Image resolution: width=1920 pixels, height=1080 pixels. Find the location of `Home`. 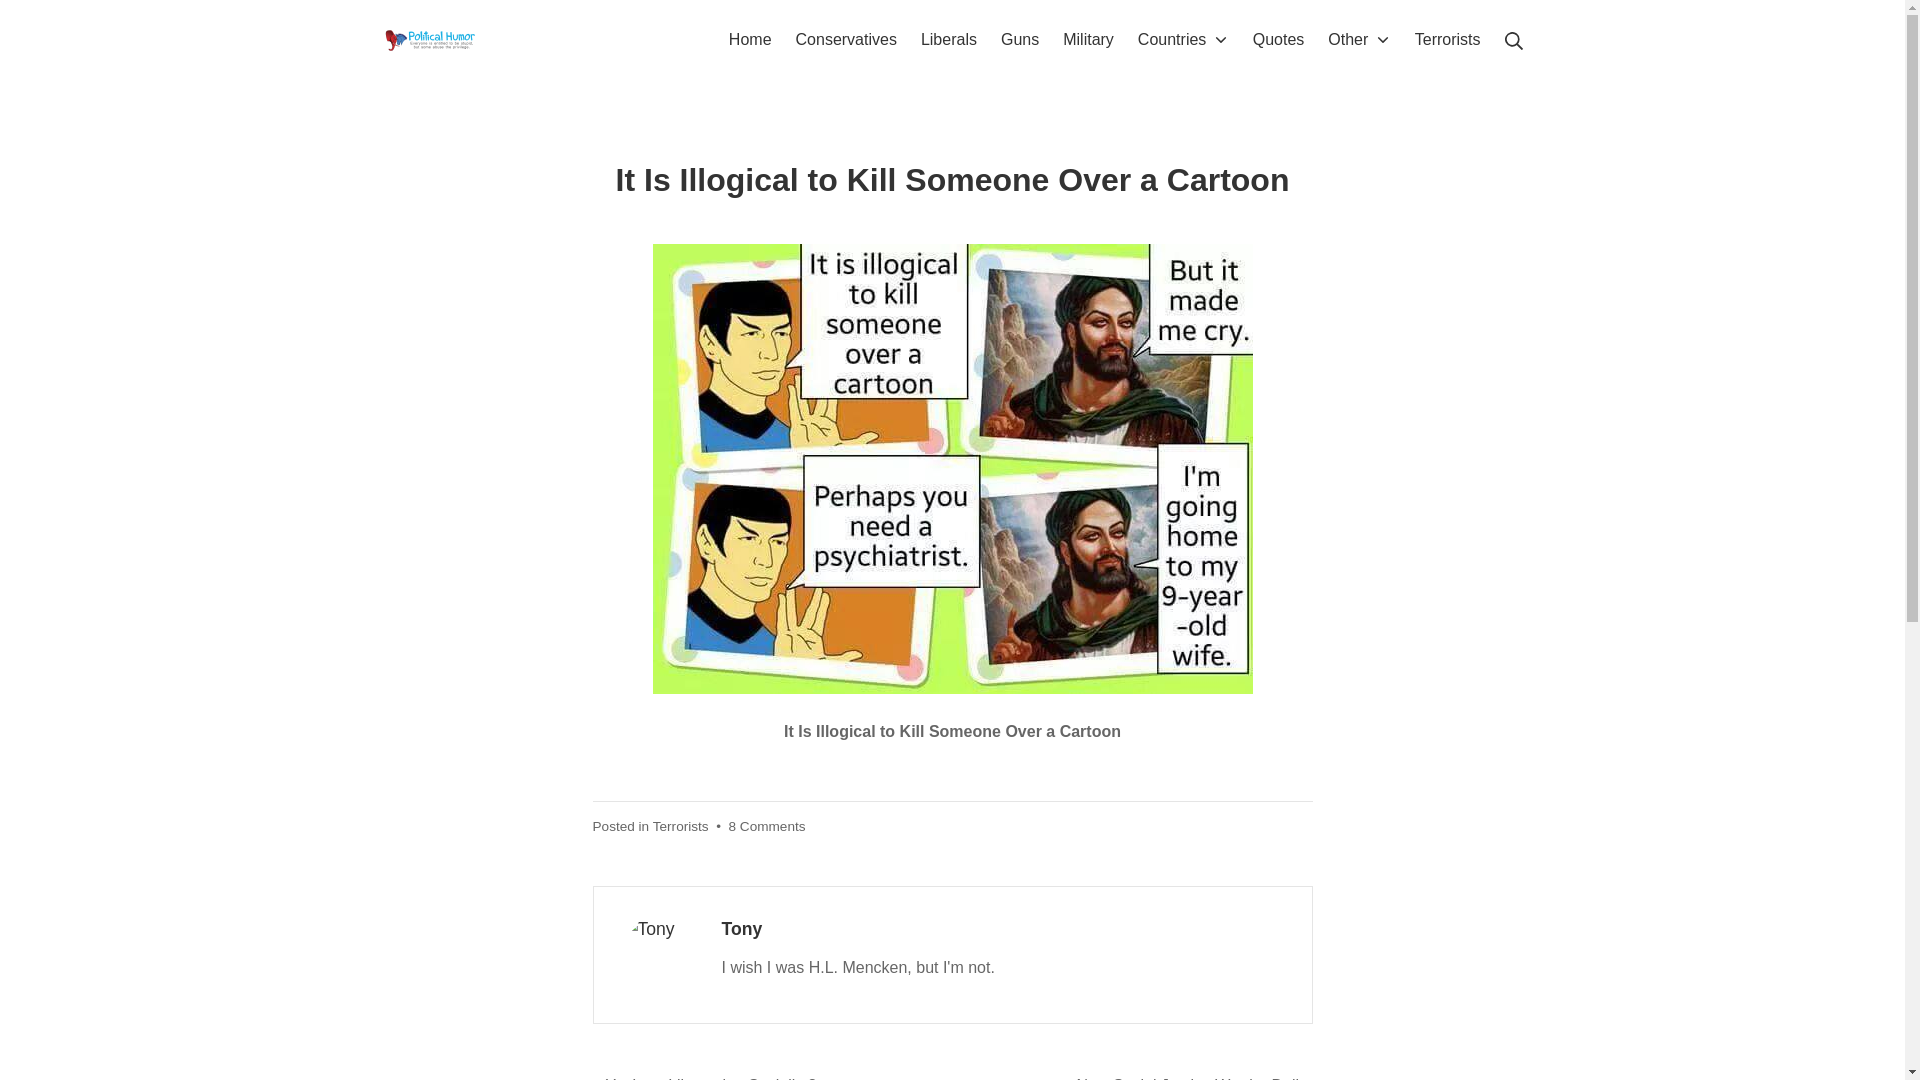

Home is located at coordinates (750, 38).